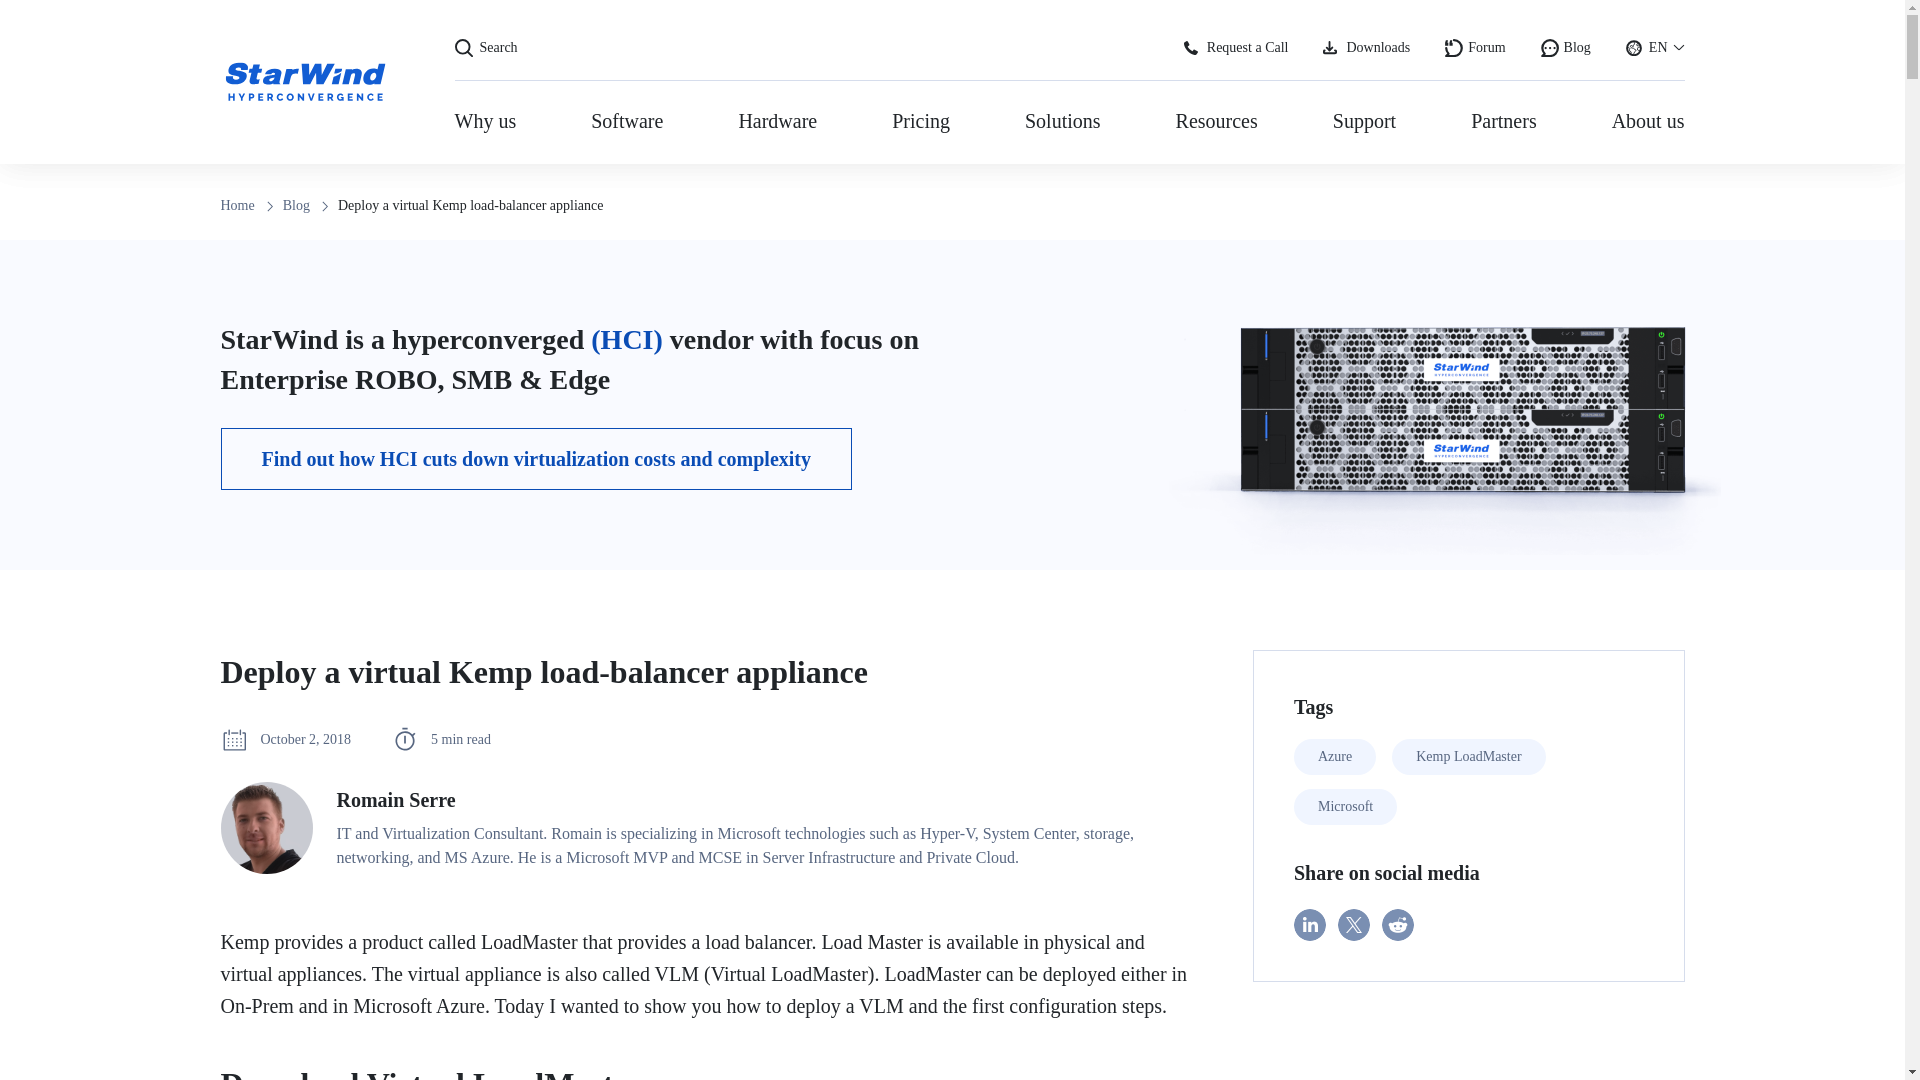 Image resolution: width=1920 pixels, height=1080 pixels. What do you see at coordinates (1366, 40) in the screenshot?
I see `Downloads` at bounding box center [1366, 40].